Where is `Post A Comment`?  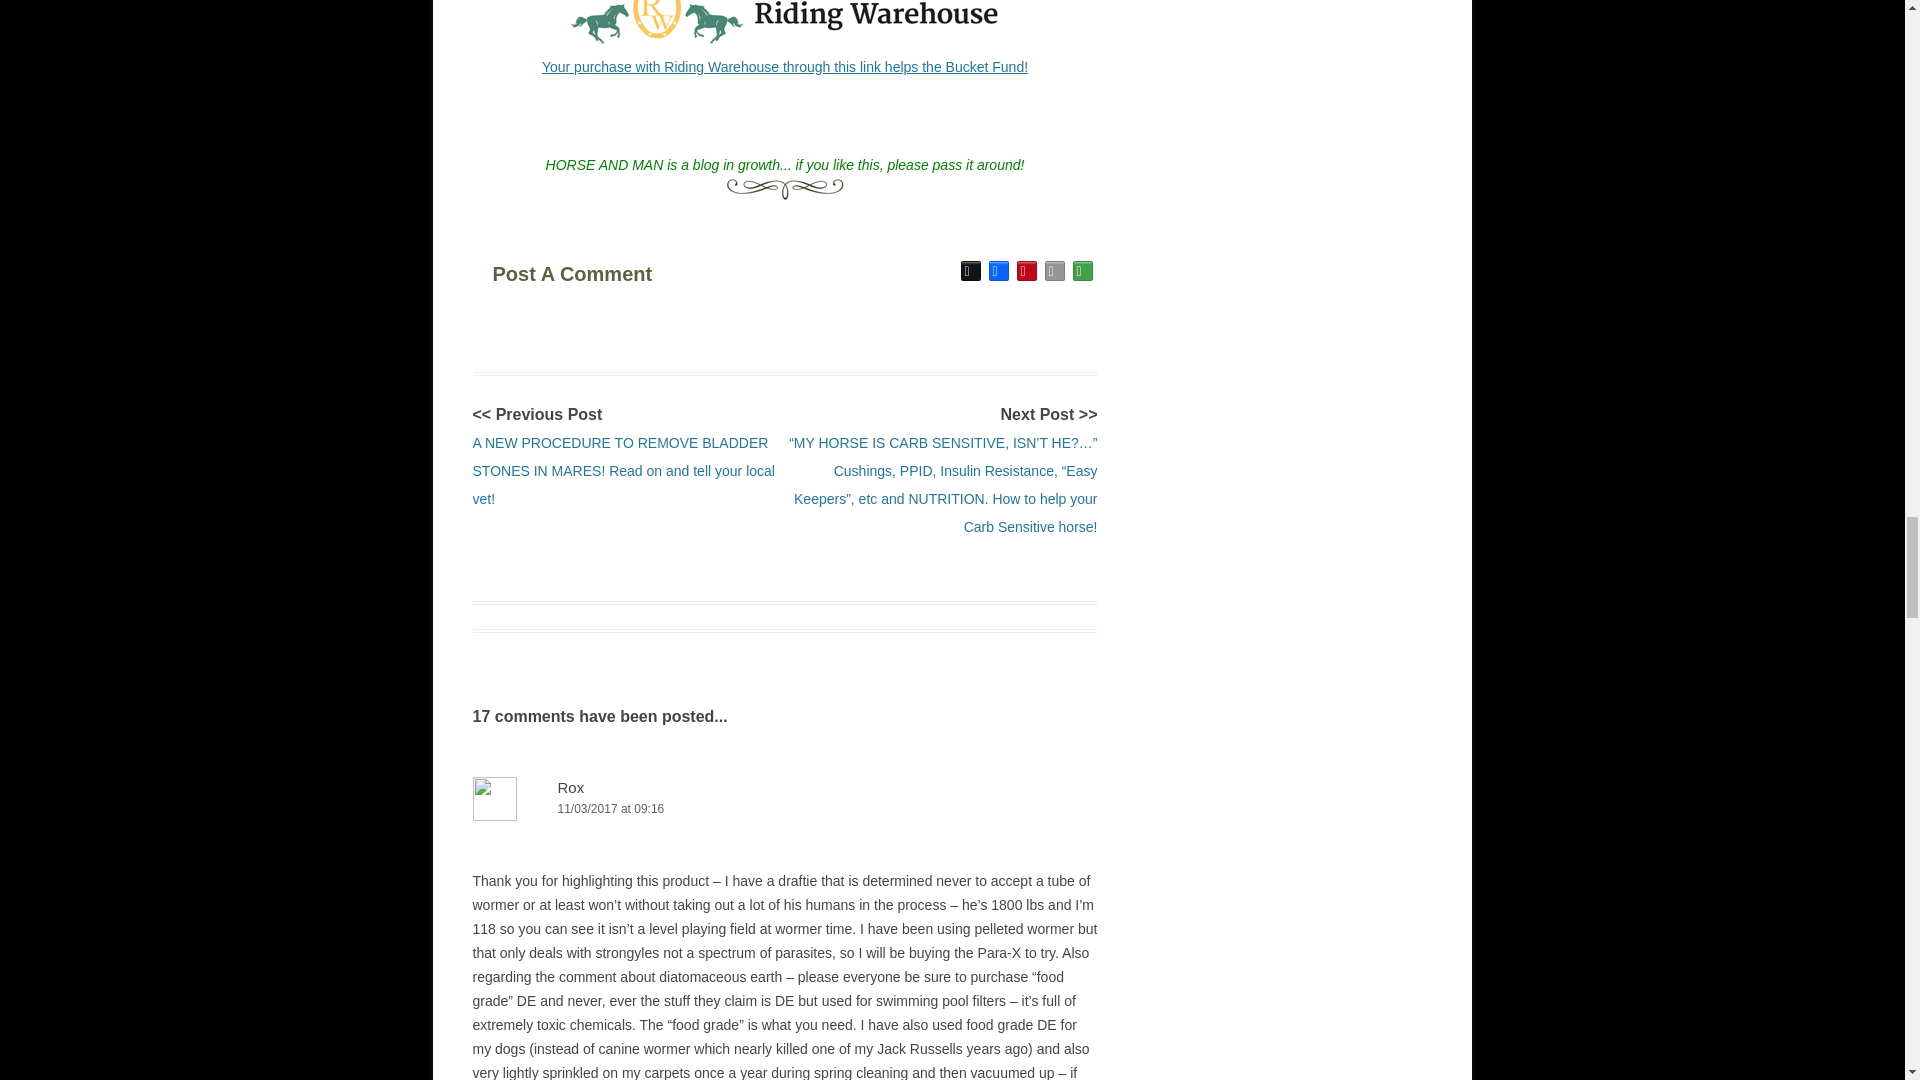
Post A Comment is located at coordinates (614, 270).